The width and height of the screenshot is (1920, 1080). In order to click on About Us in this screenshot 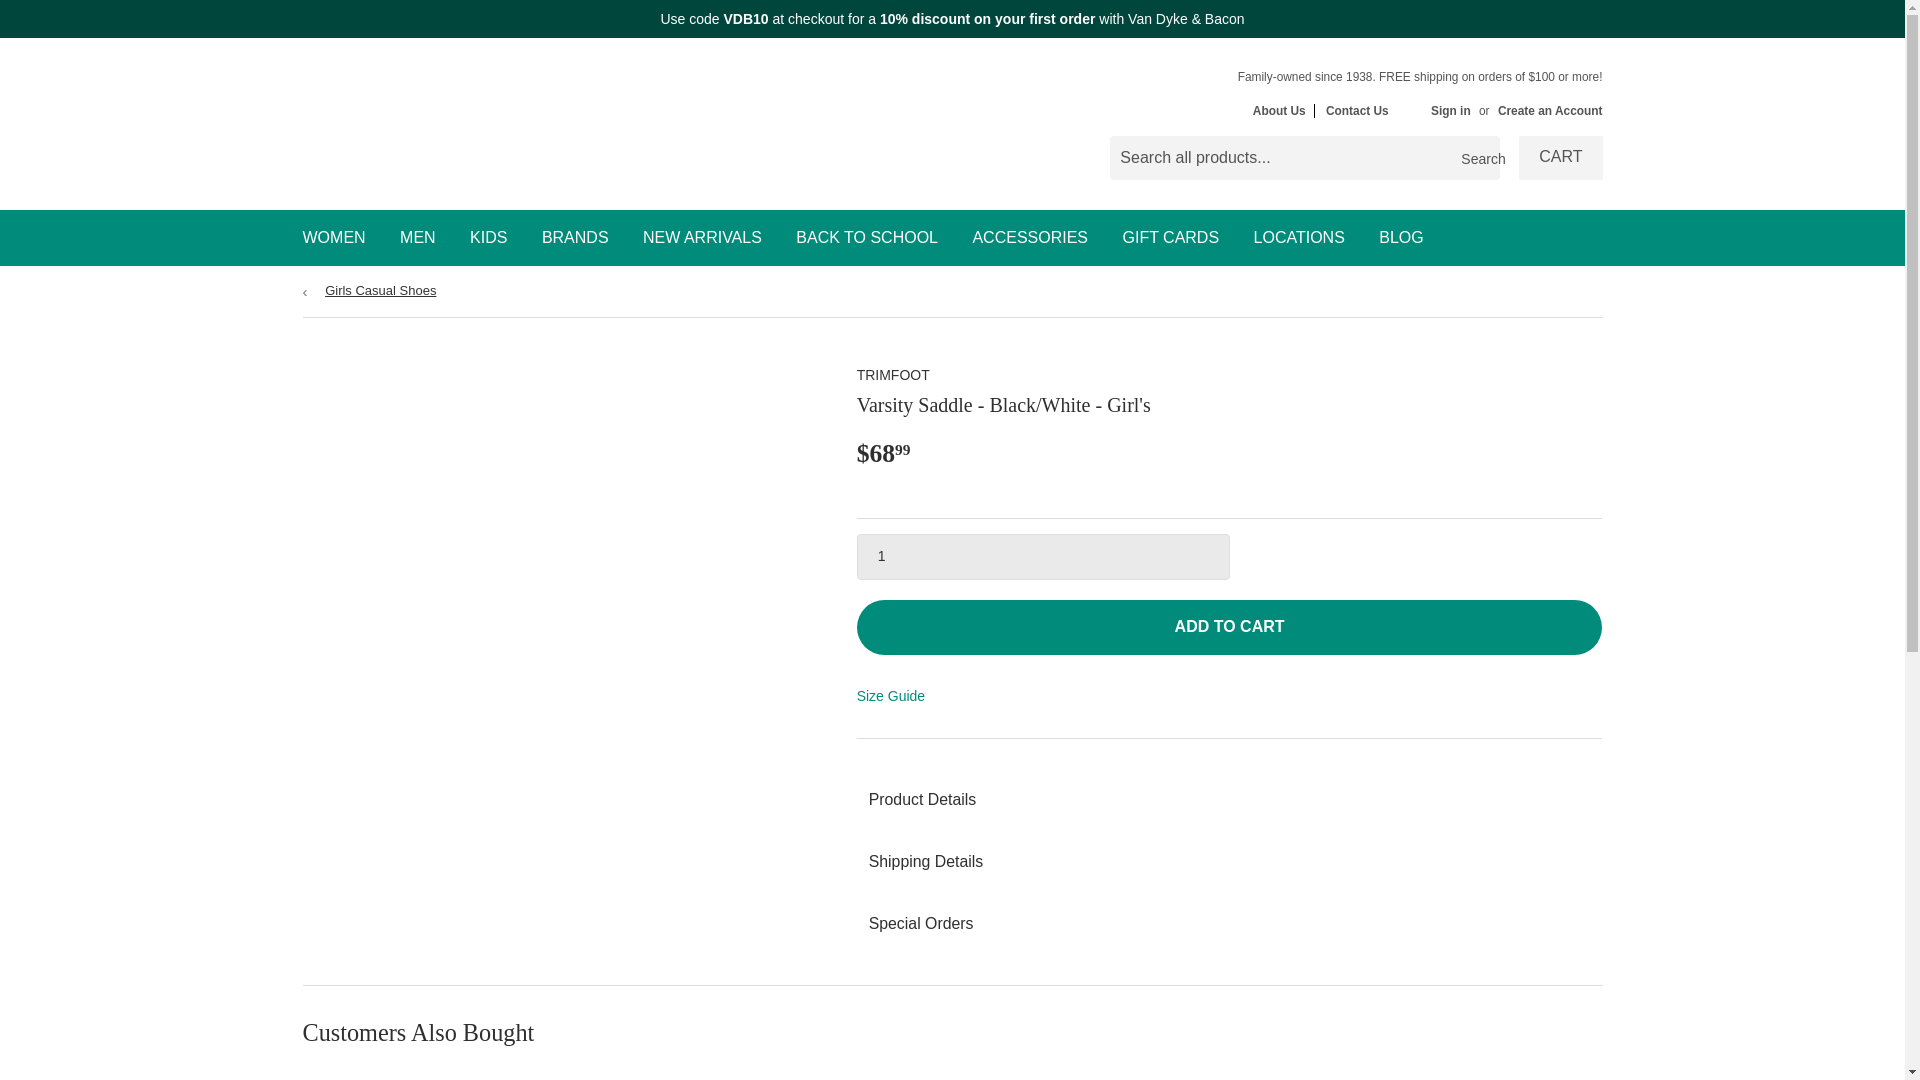, I will do `click(1280, 110)`.